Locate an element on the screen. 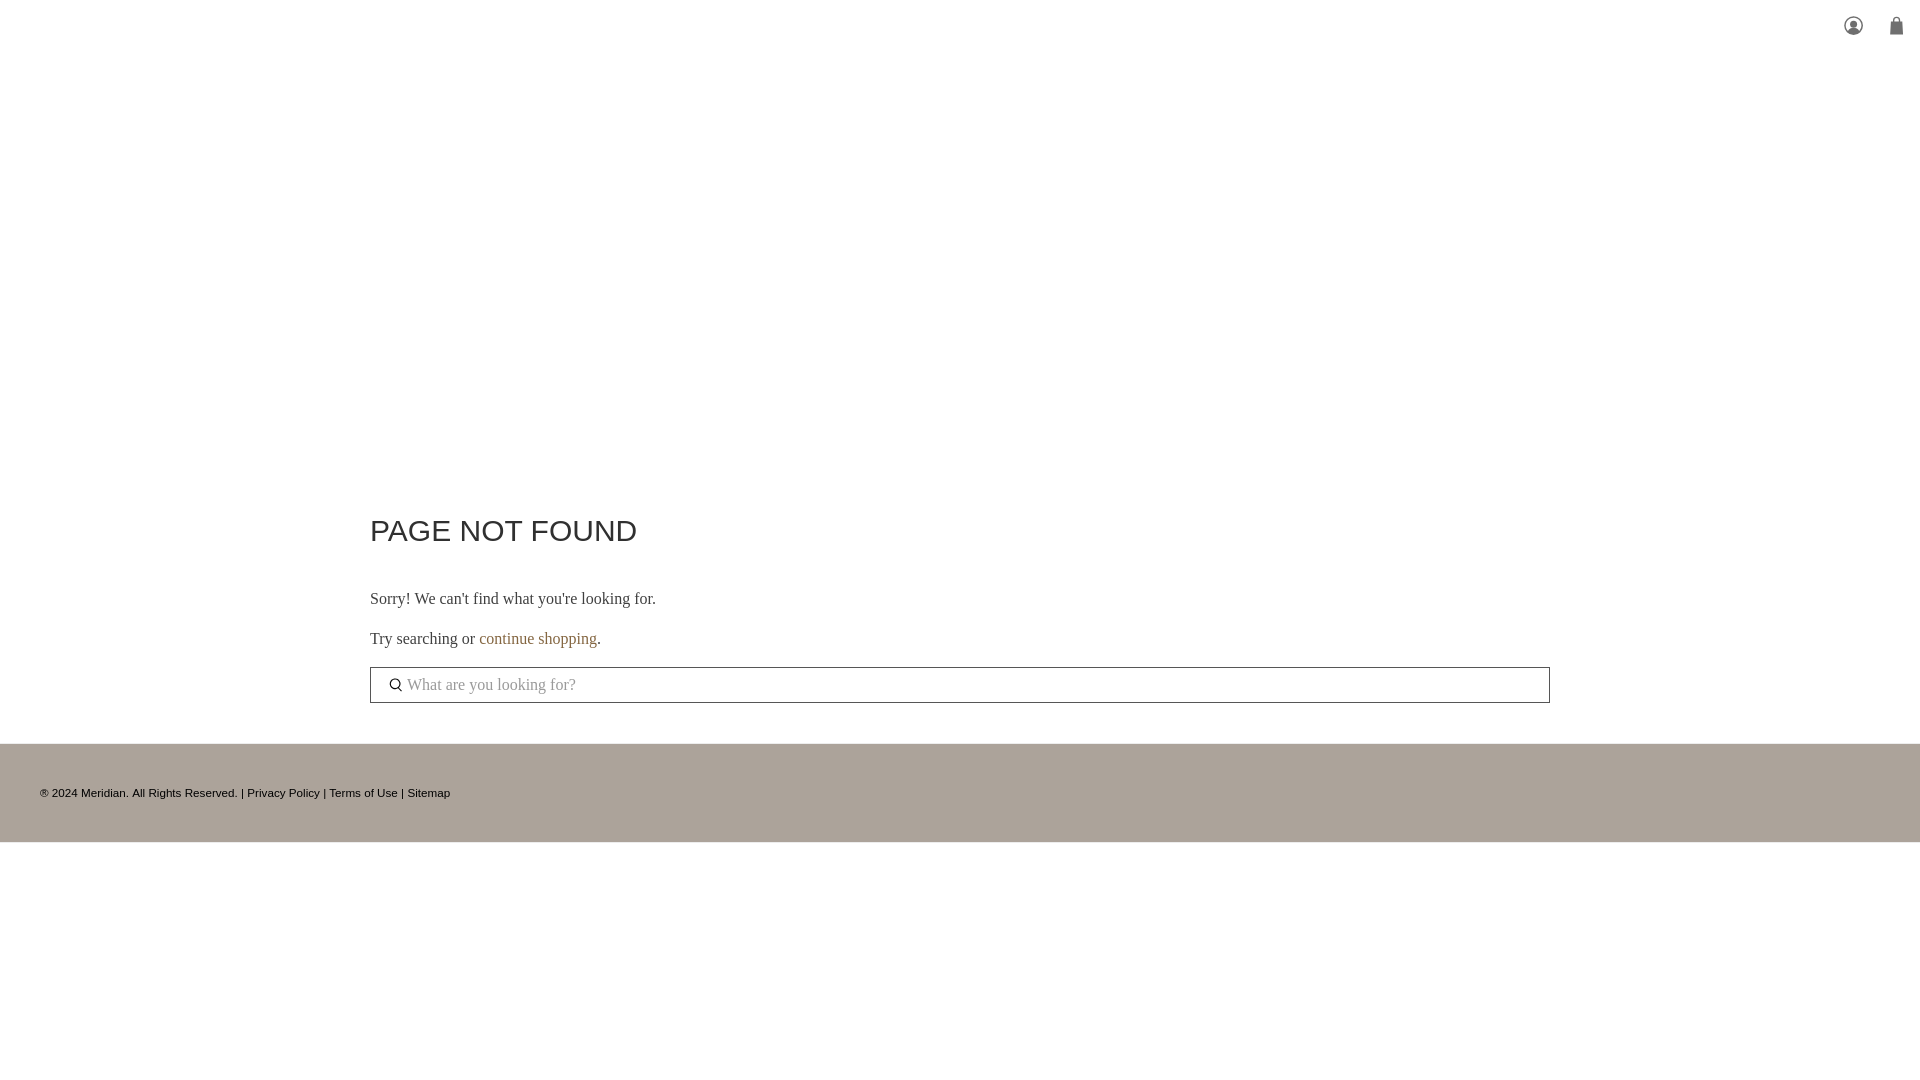 The image size is (1920, 1080). Meridian is located at coordinates (960, 100).